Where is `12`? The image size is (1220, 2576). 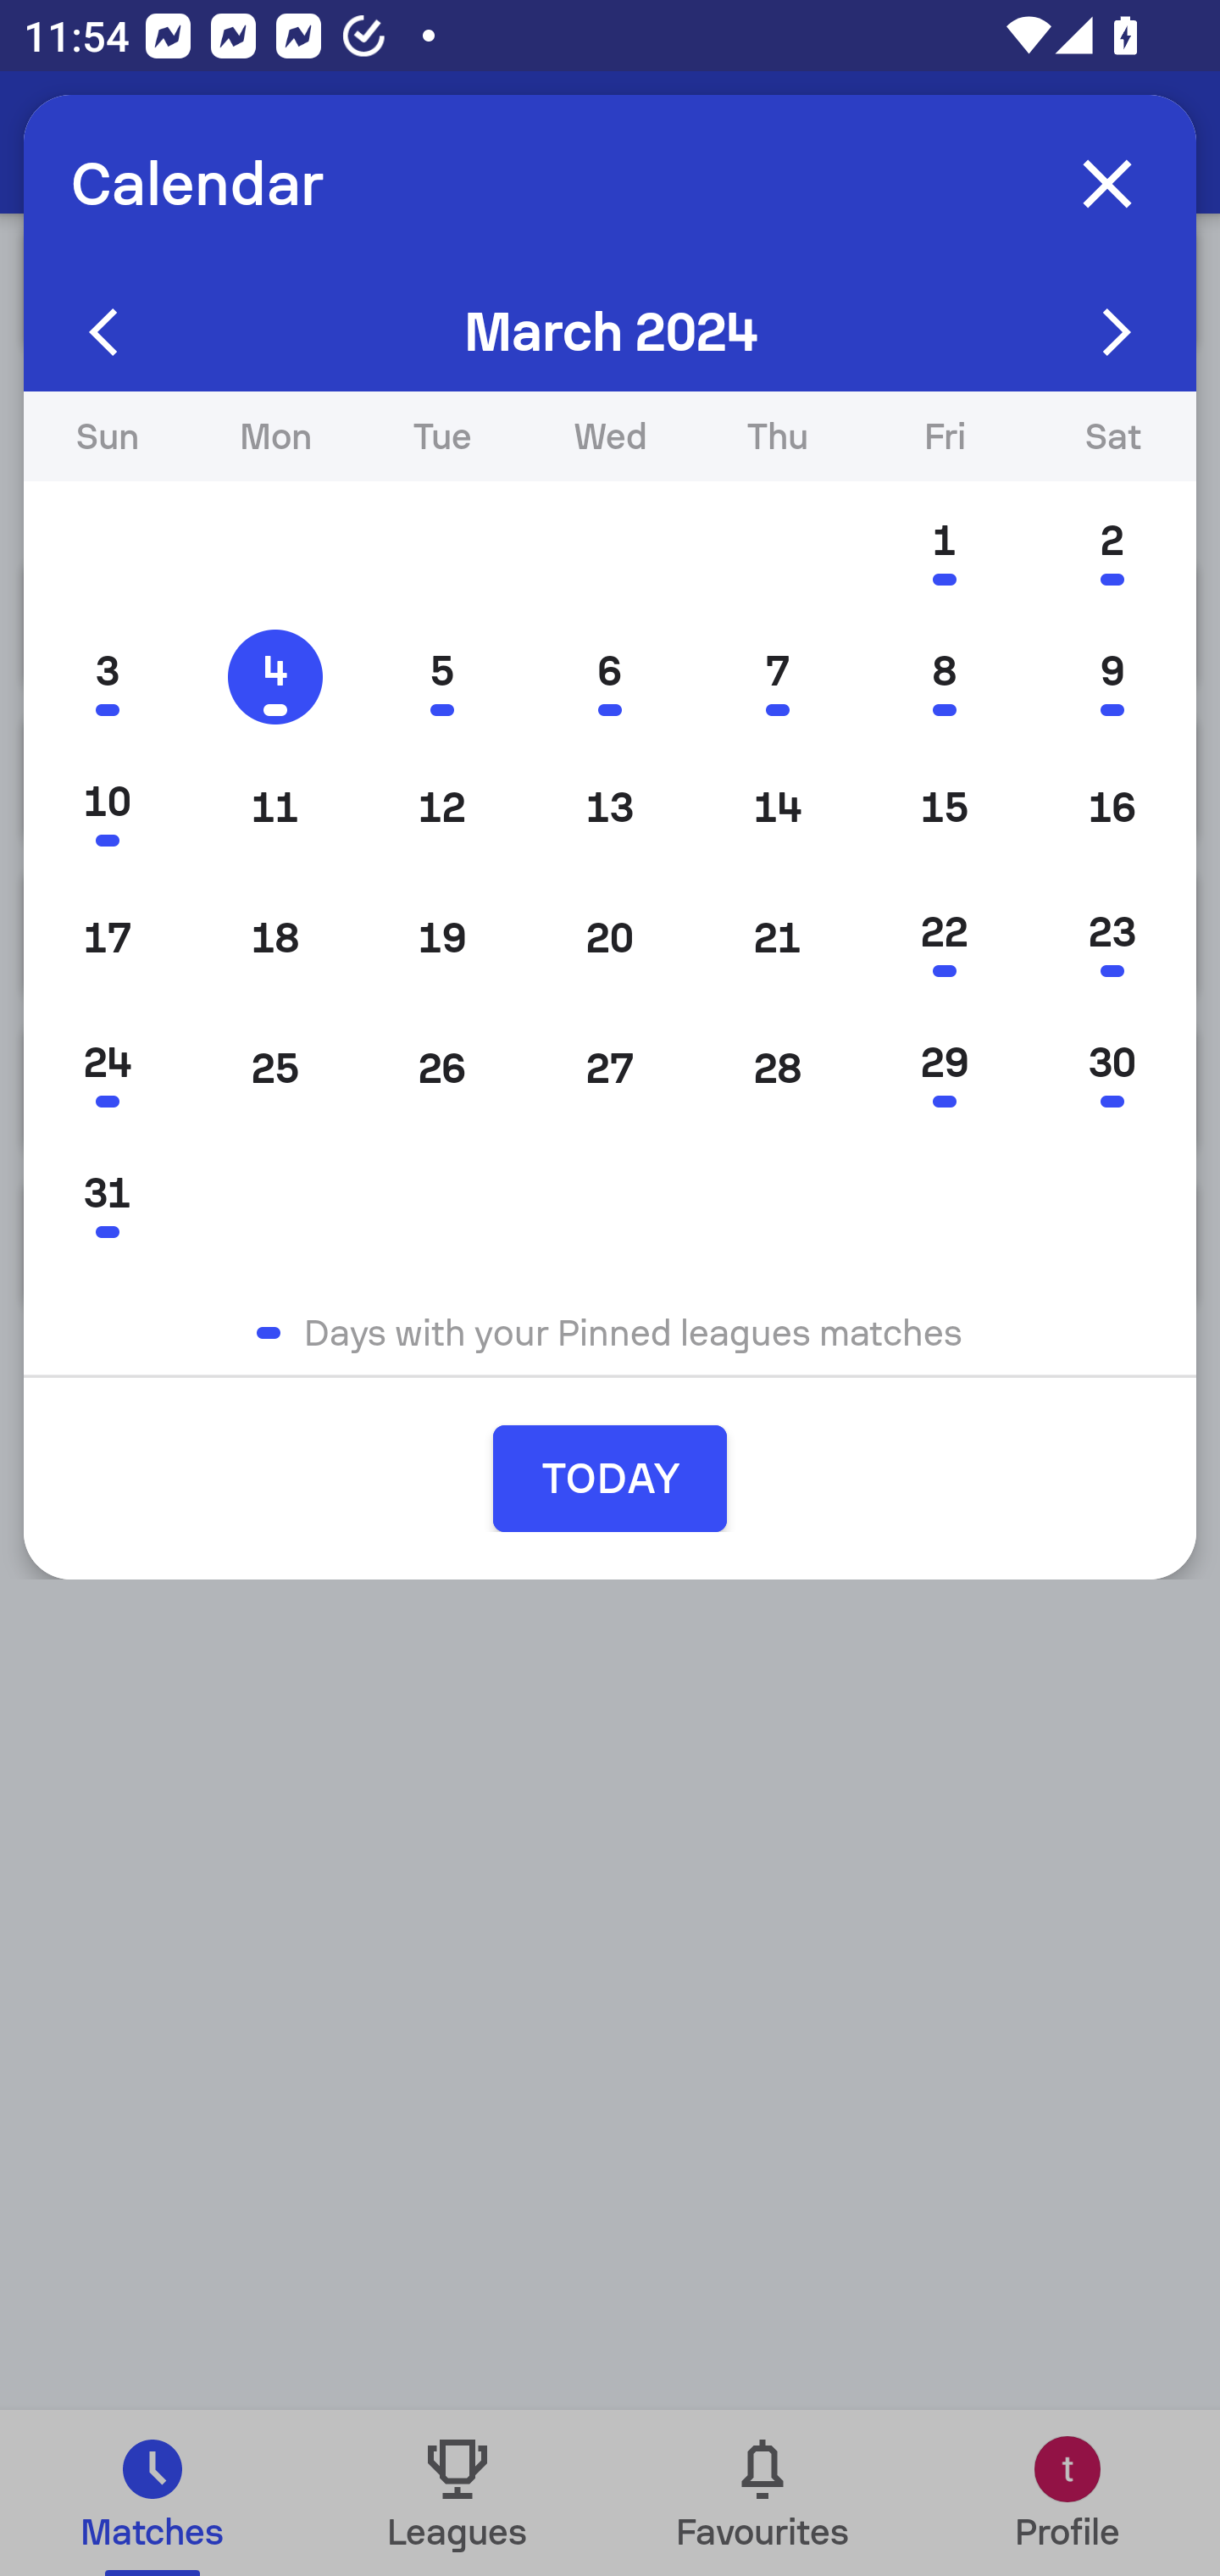 12 is located at coordinates (442, 807).